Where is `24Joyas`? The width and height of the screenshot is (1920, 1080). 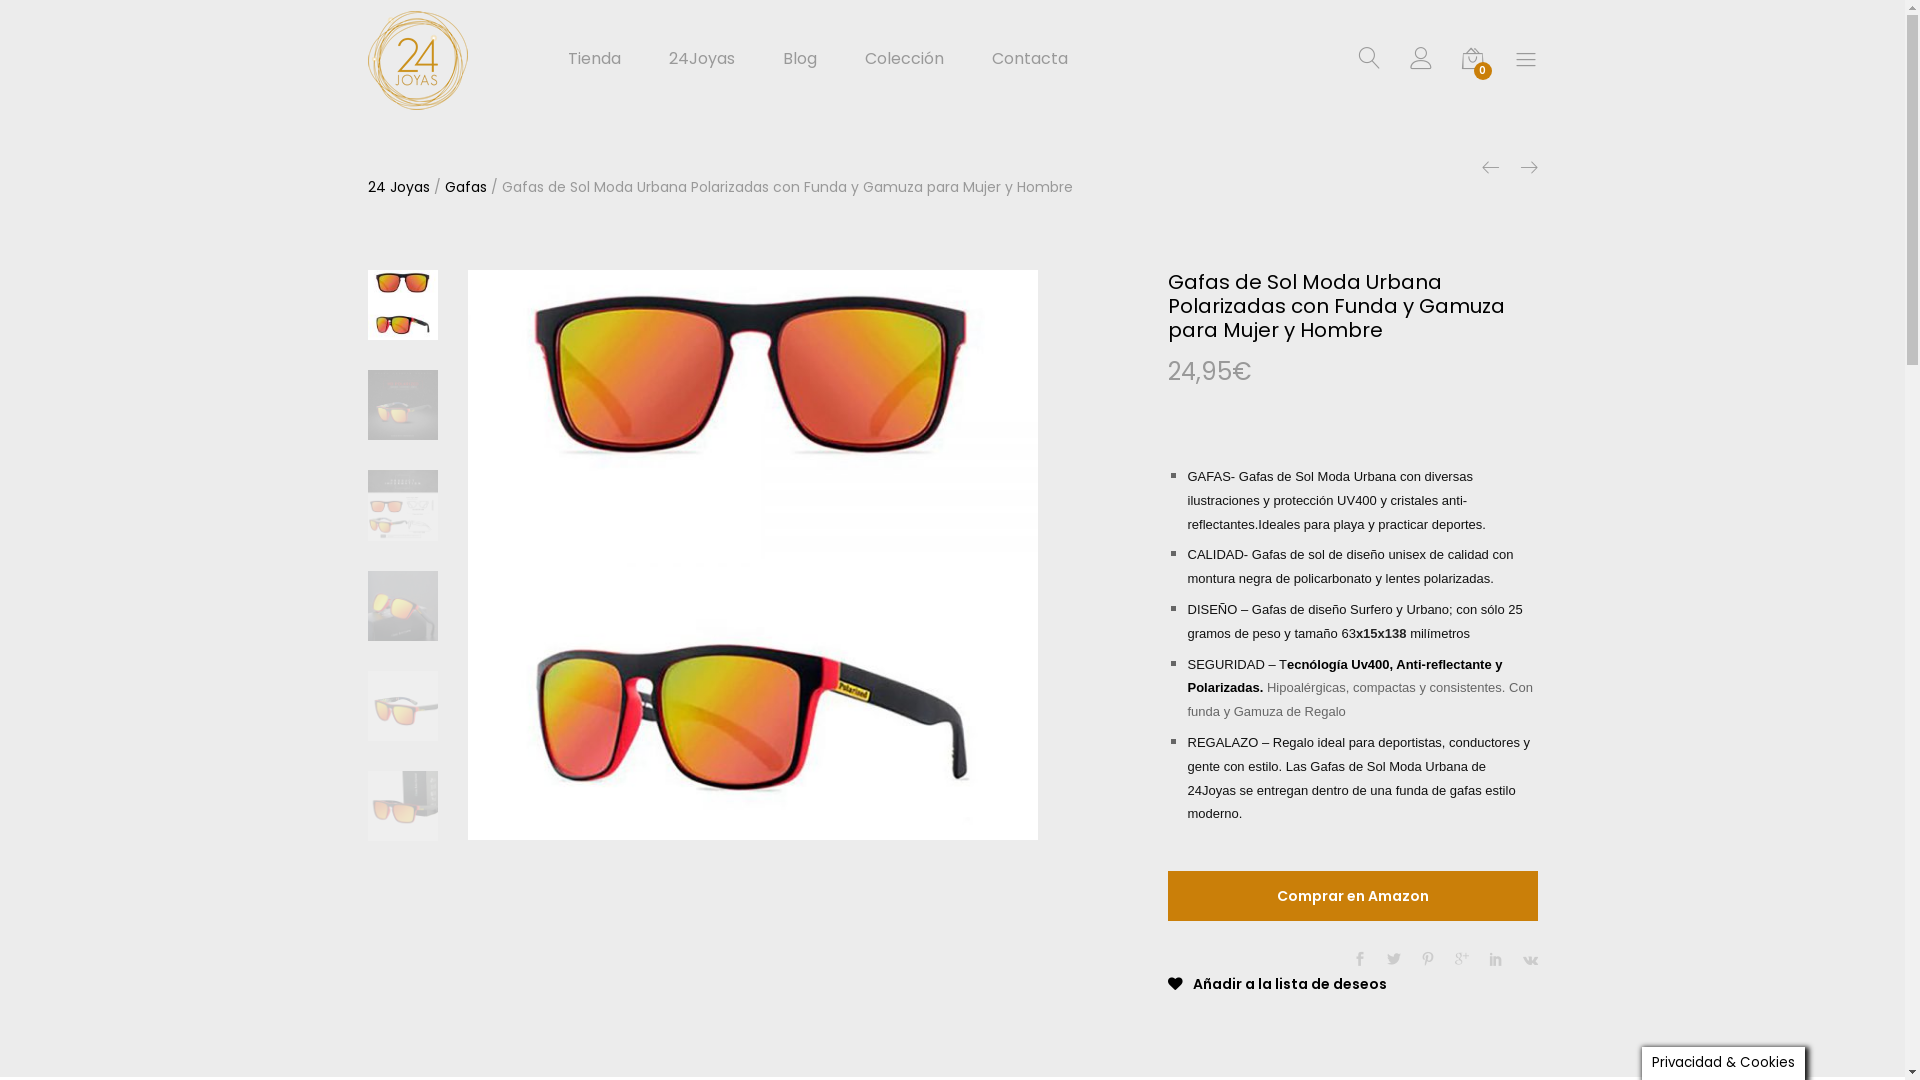
24Joyas is located at coordinates (701, 59).